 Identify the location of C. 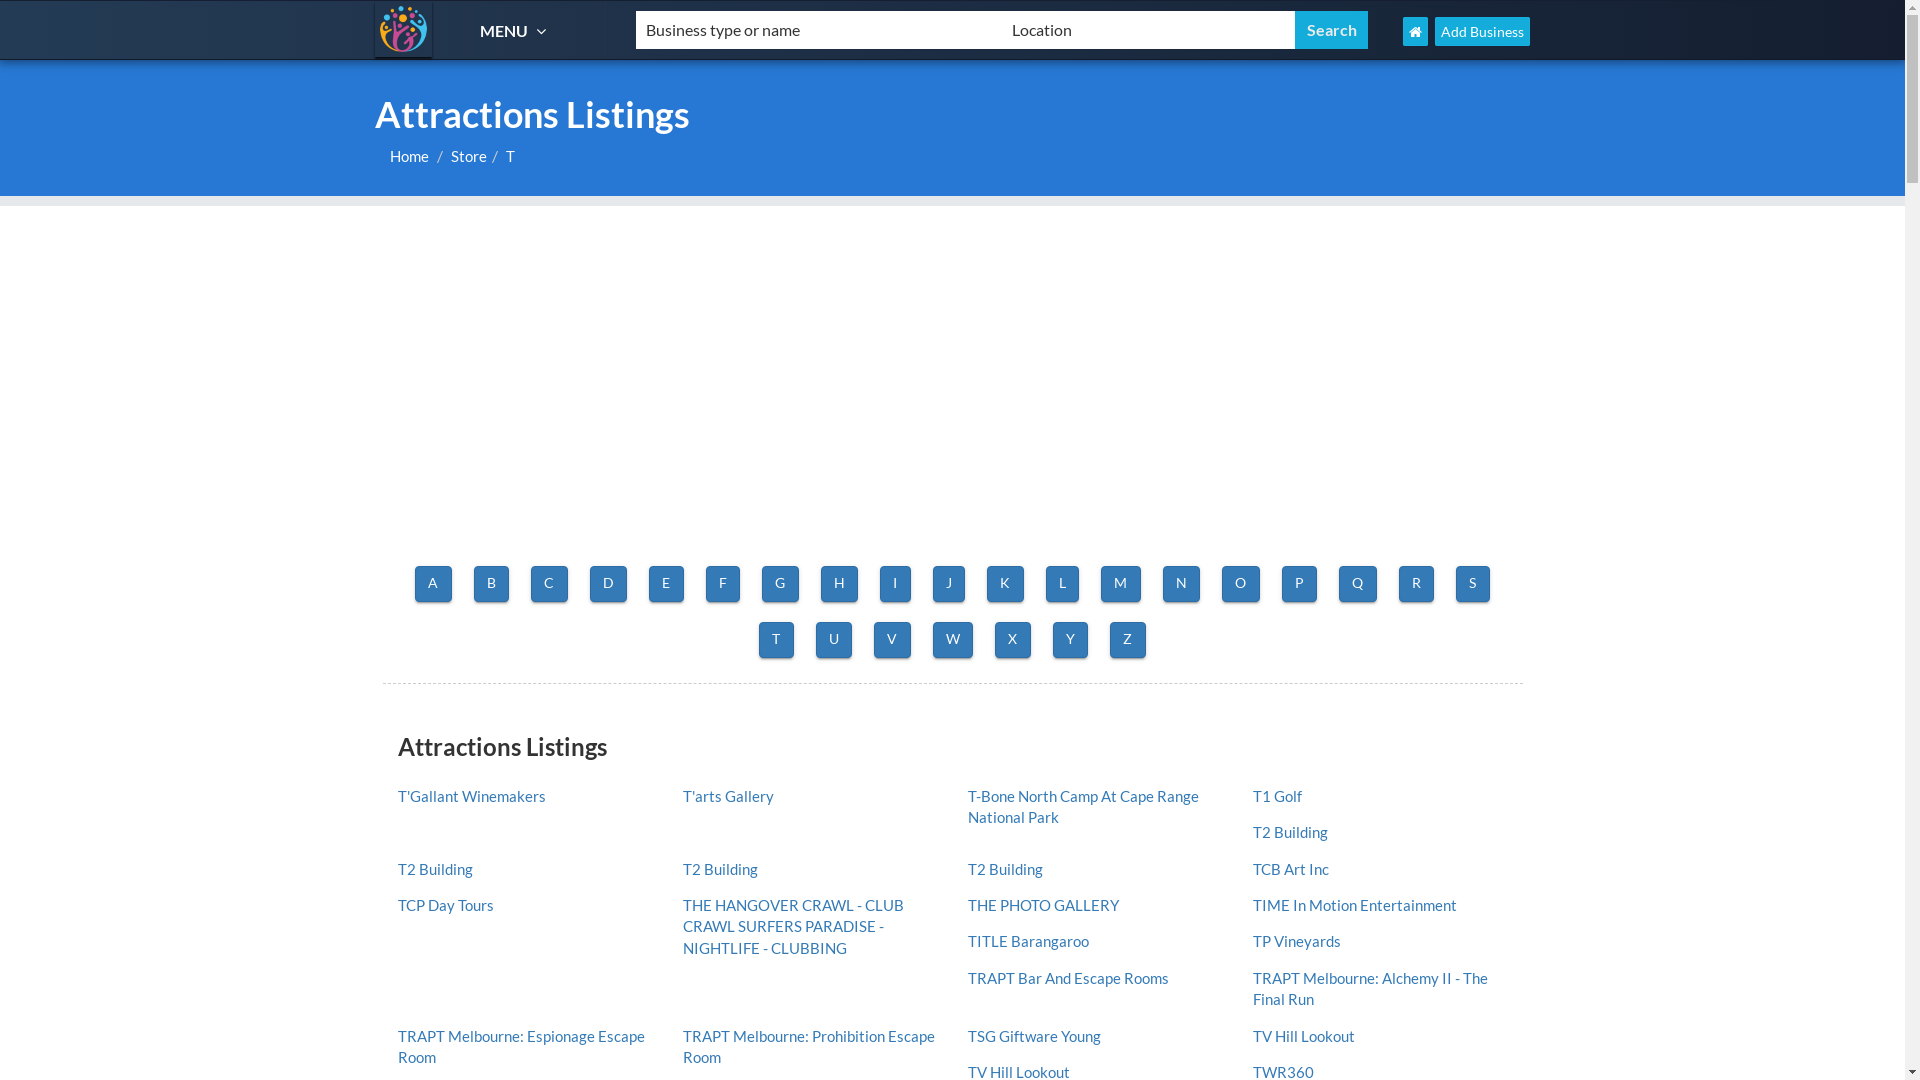
(550, 584).